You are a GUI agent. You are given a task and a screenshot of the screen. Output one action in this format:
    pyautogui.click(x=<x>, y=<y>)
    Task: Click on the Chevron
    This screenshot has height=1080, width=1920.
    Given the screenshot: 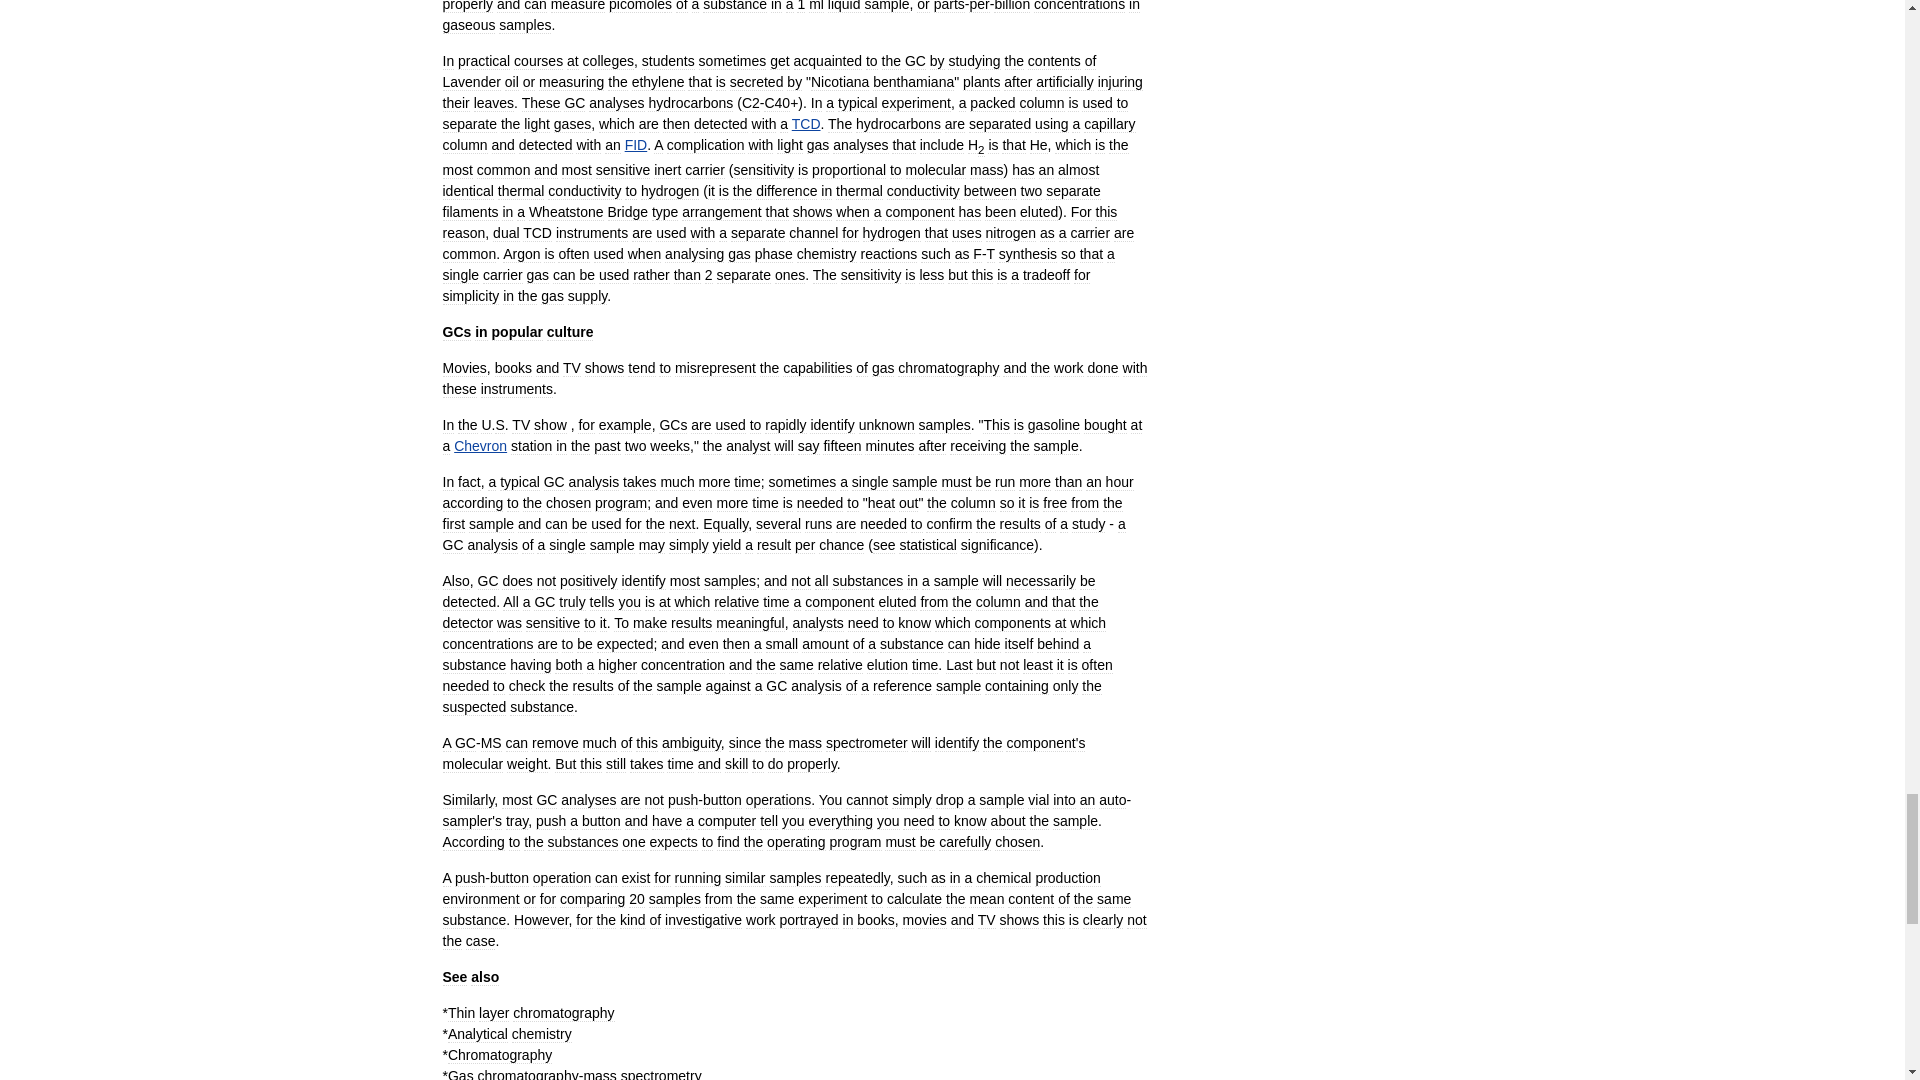 What is the action you would take?
    pyautogui.click(x=480, y=446)
    